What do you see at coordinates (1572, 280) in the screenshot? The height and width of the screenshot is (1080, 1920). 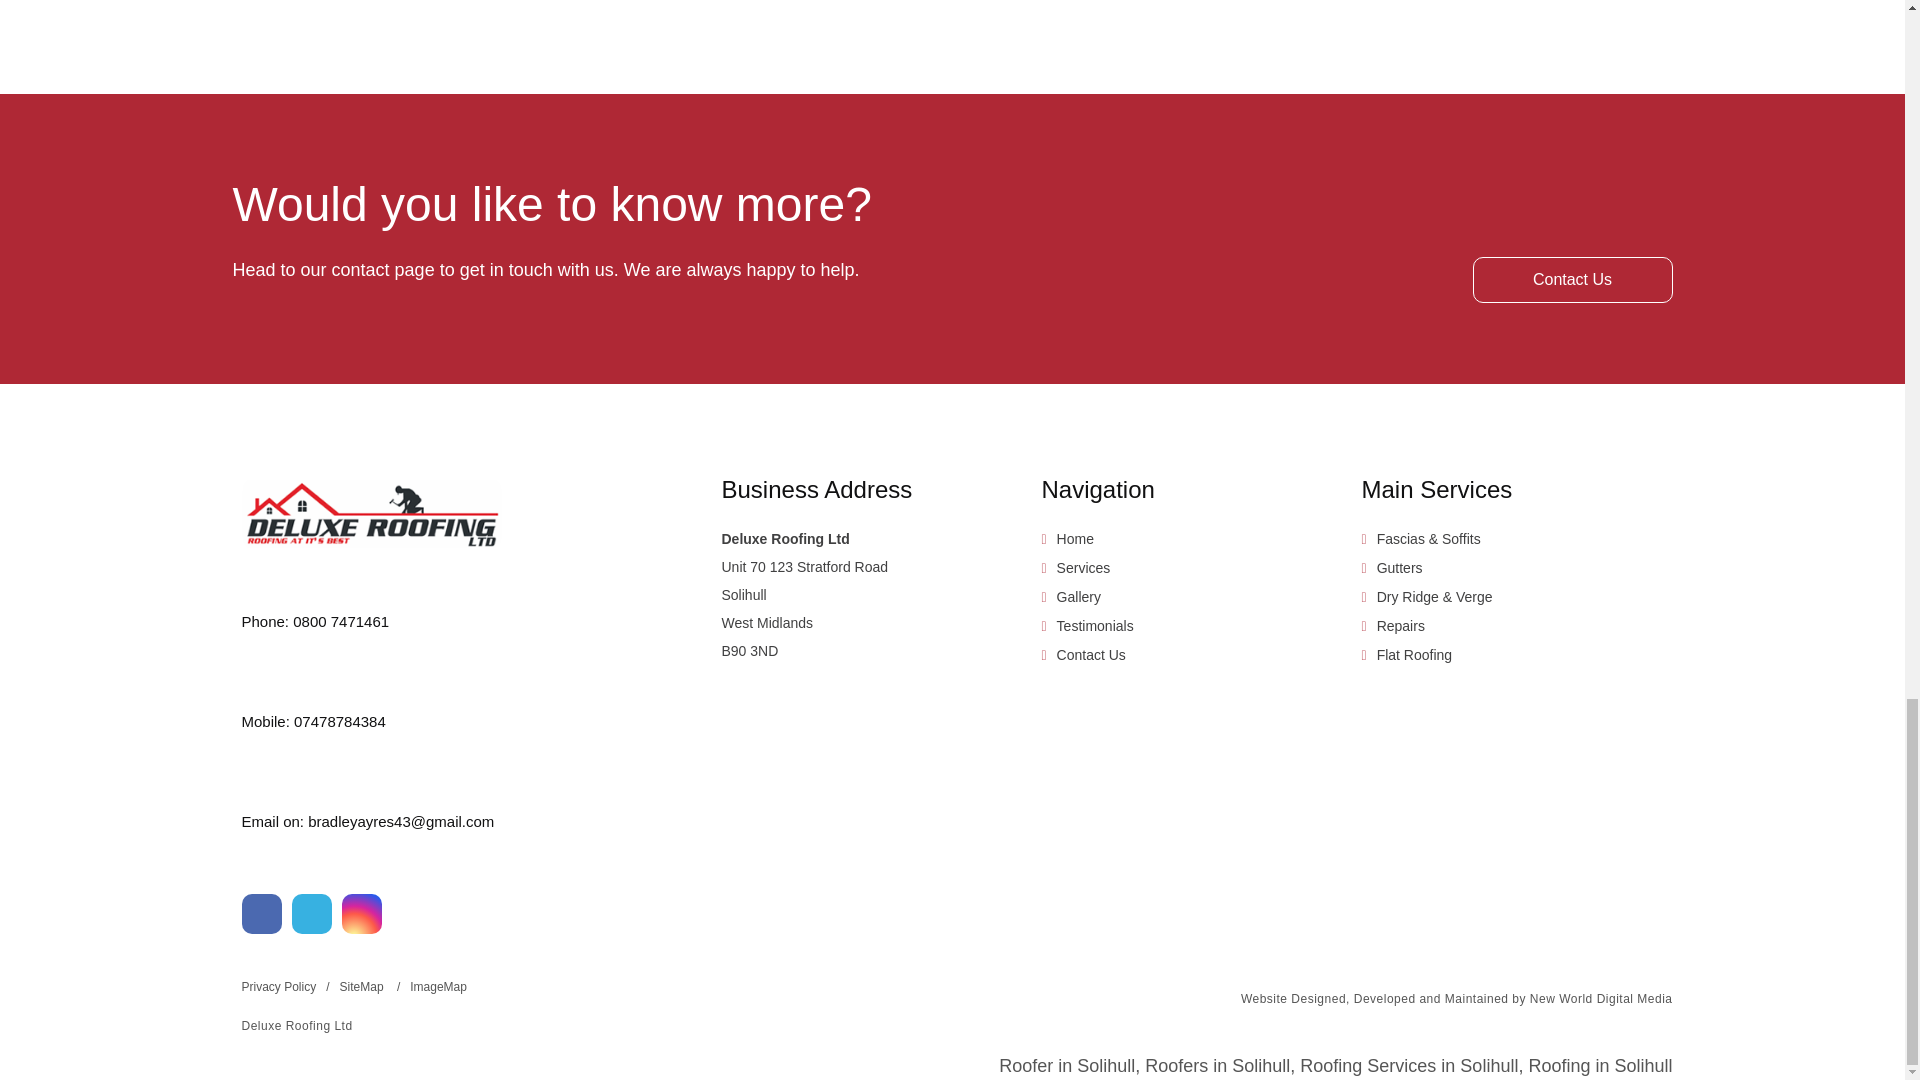 I see `Contact Us` at bounding box center [1572, 280].